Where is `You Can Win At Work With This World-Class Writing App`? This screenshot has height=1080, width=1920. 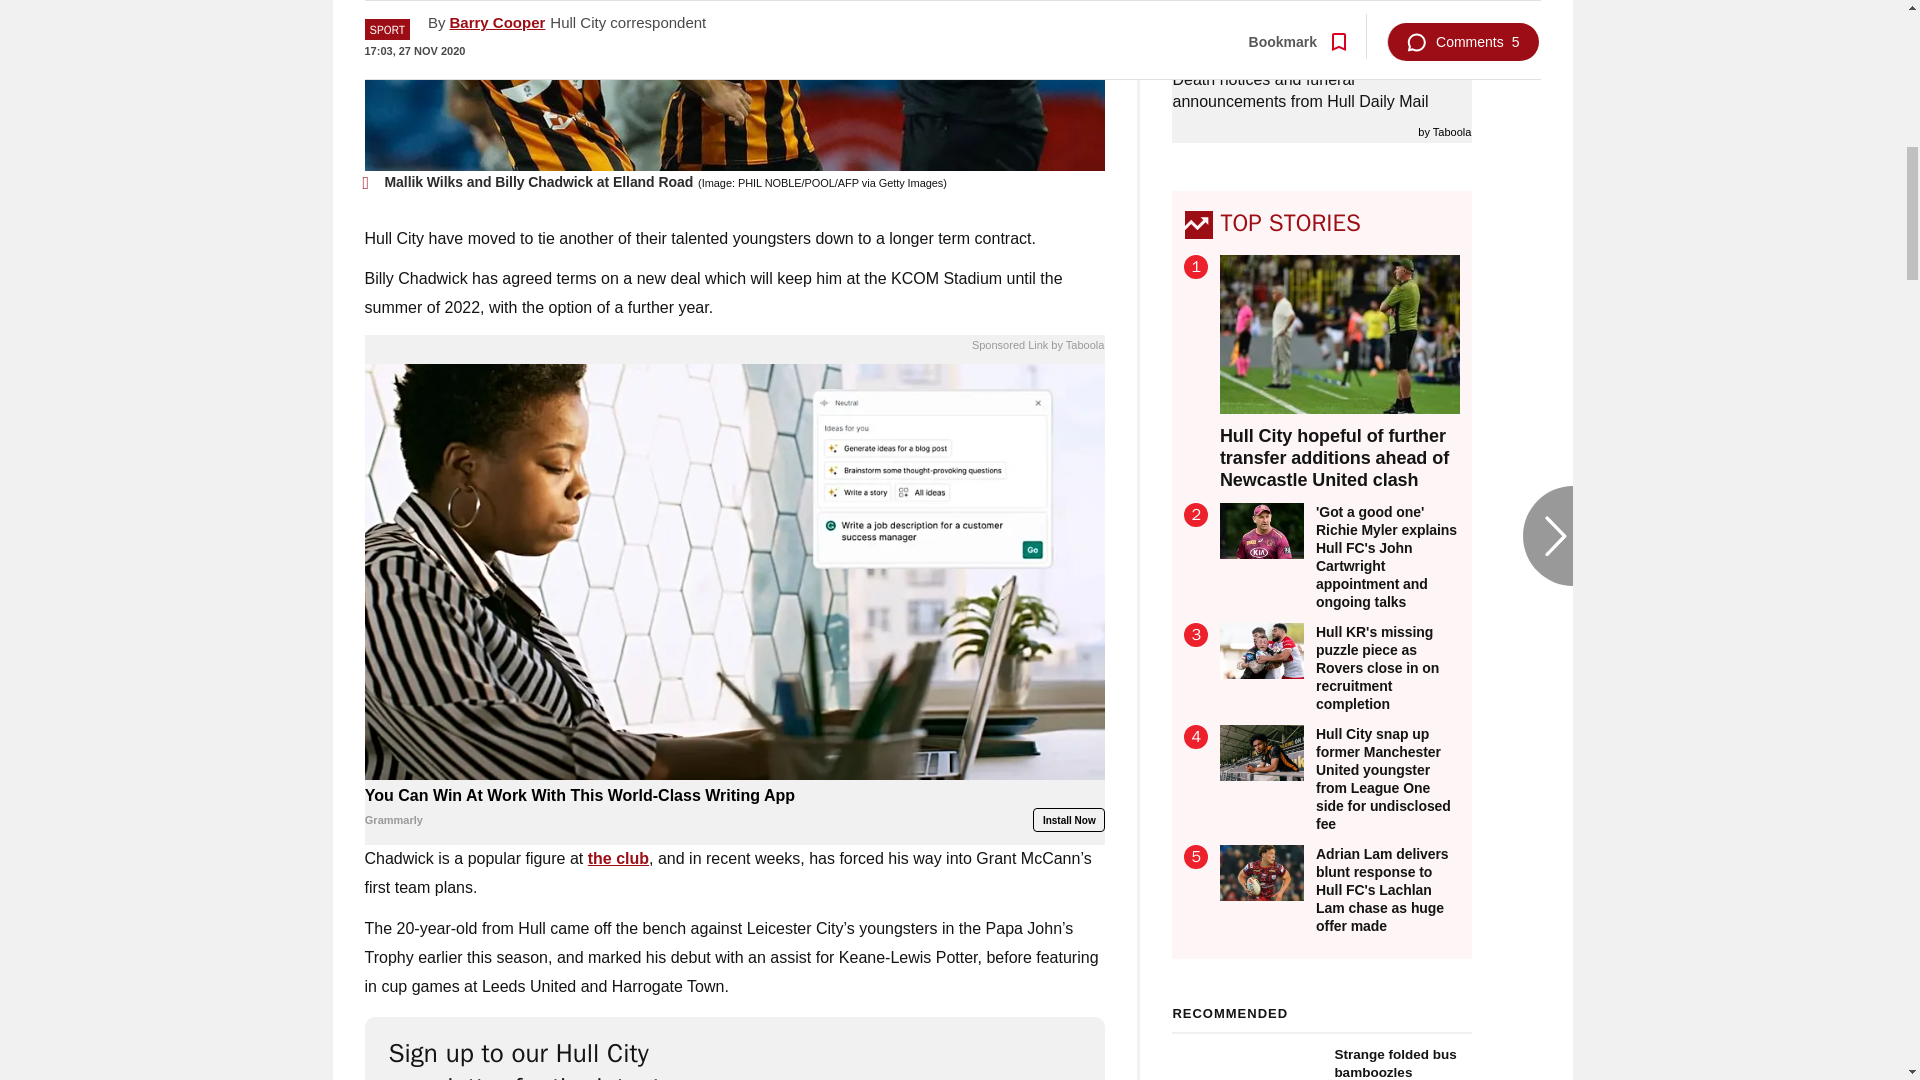
You Can Win At Work With This World-Class Writing App is located at coordinates (734, 808).